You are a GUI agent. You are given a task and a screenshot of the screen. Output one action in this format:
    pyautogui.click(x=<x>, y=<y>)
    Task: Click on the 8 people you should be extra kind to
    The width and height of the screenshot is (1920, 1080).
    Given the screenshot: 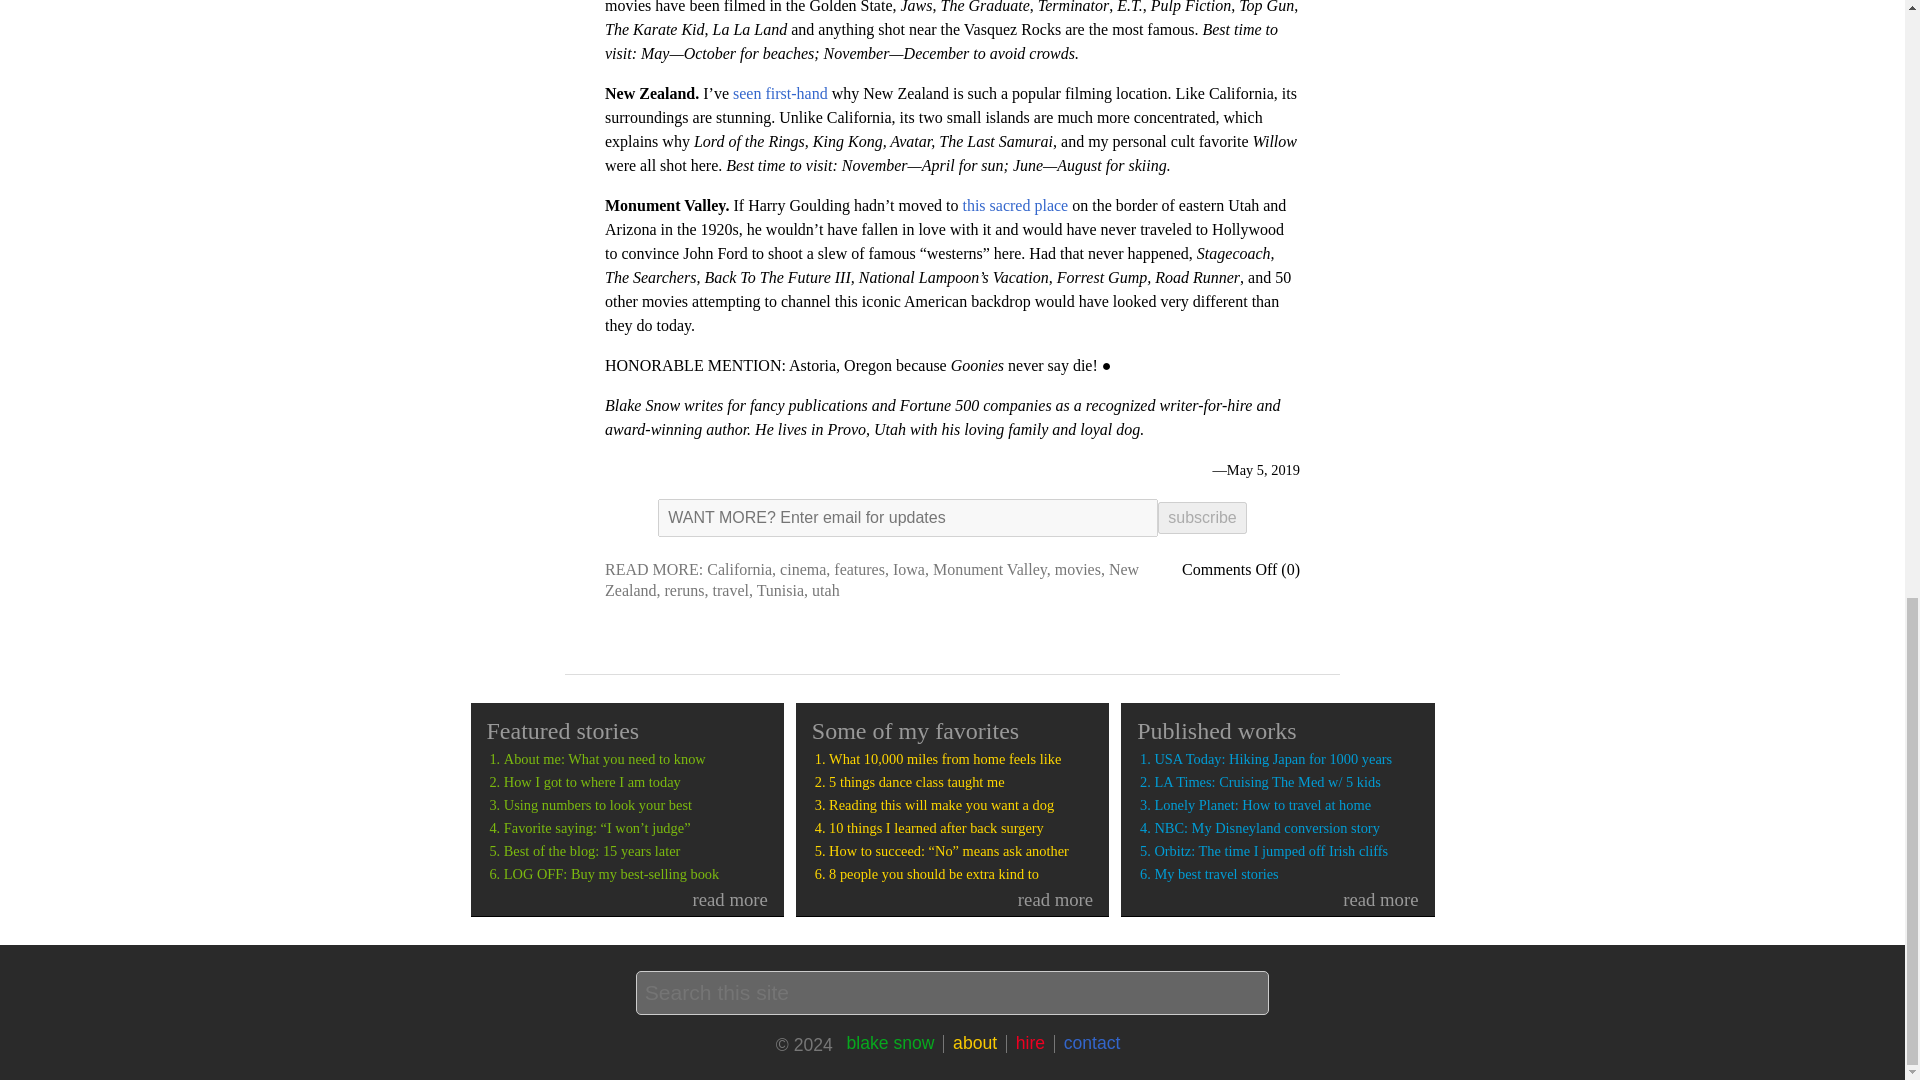 What is the action you would take?
    pyautogui.click(x=960, y=874)
    